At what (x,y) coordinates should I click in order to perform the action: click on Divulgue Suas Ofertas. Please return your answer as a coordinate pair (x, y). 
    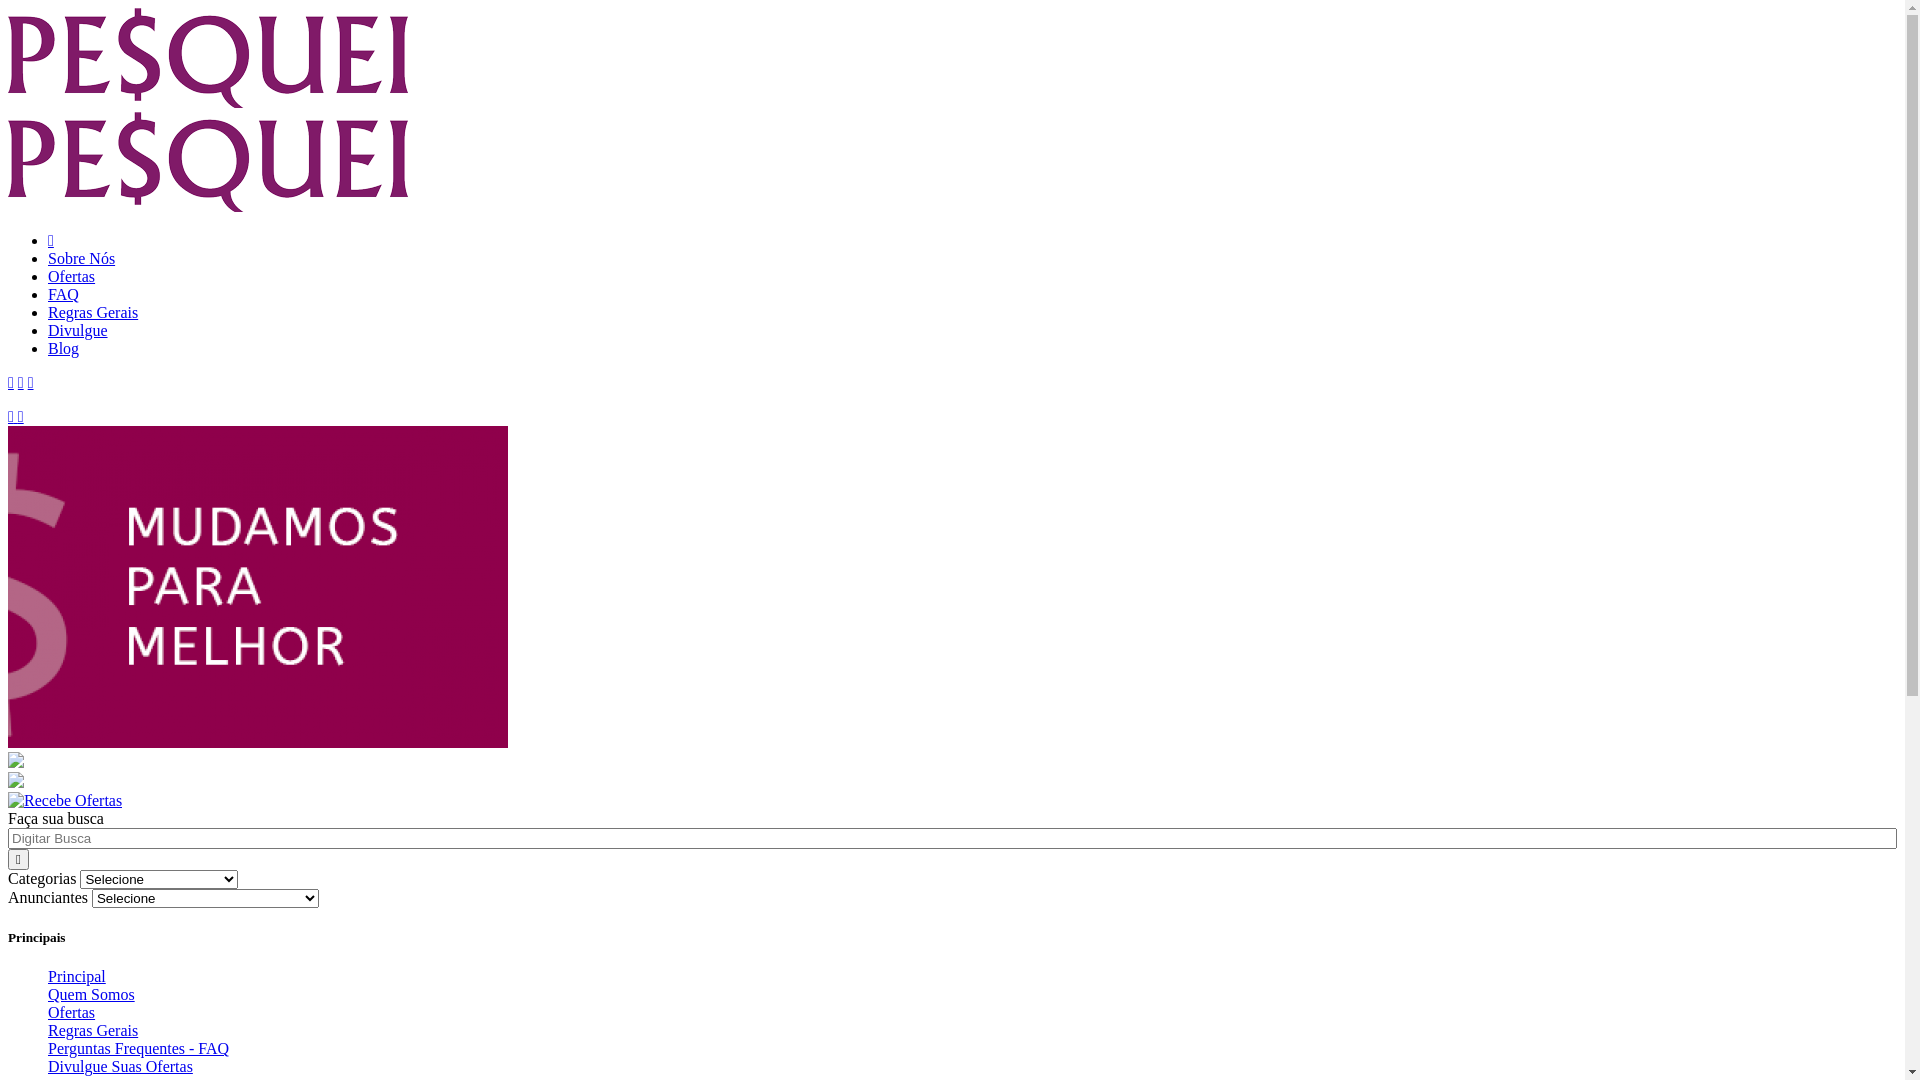
    Looking at the image, I should click on (120, 1066).